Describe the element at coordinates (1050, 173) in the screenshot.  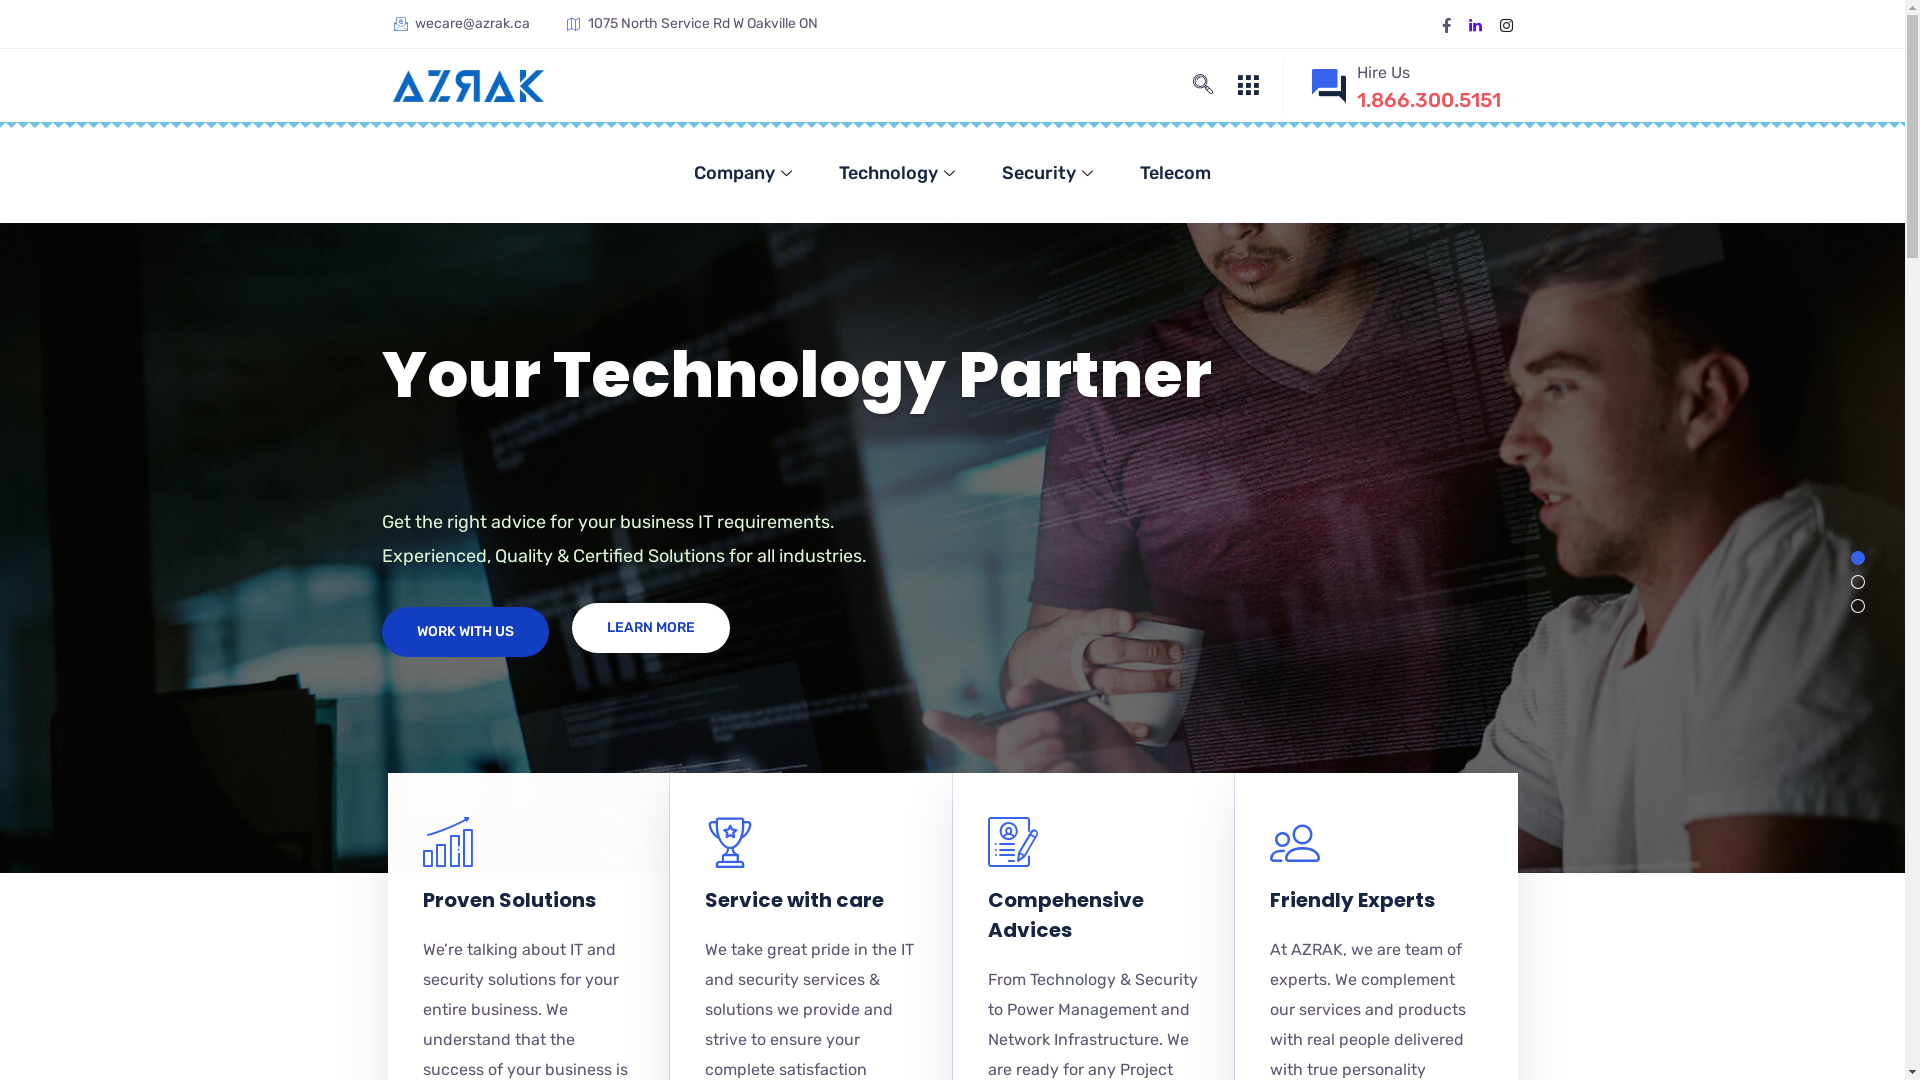
I see `Security` at that location.